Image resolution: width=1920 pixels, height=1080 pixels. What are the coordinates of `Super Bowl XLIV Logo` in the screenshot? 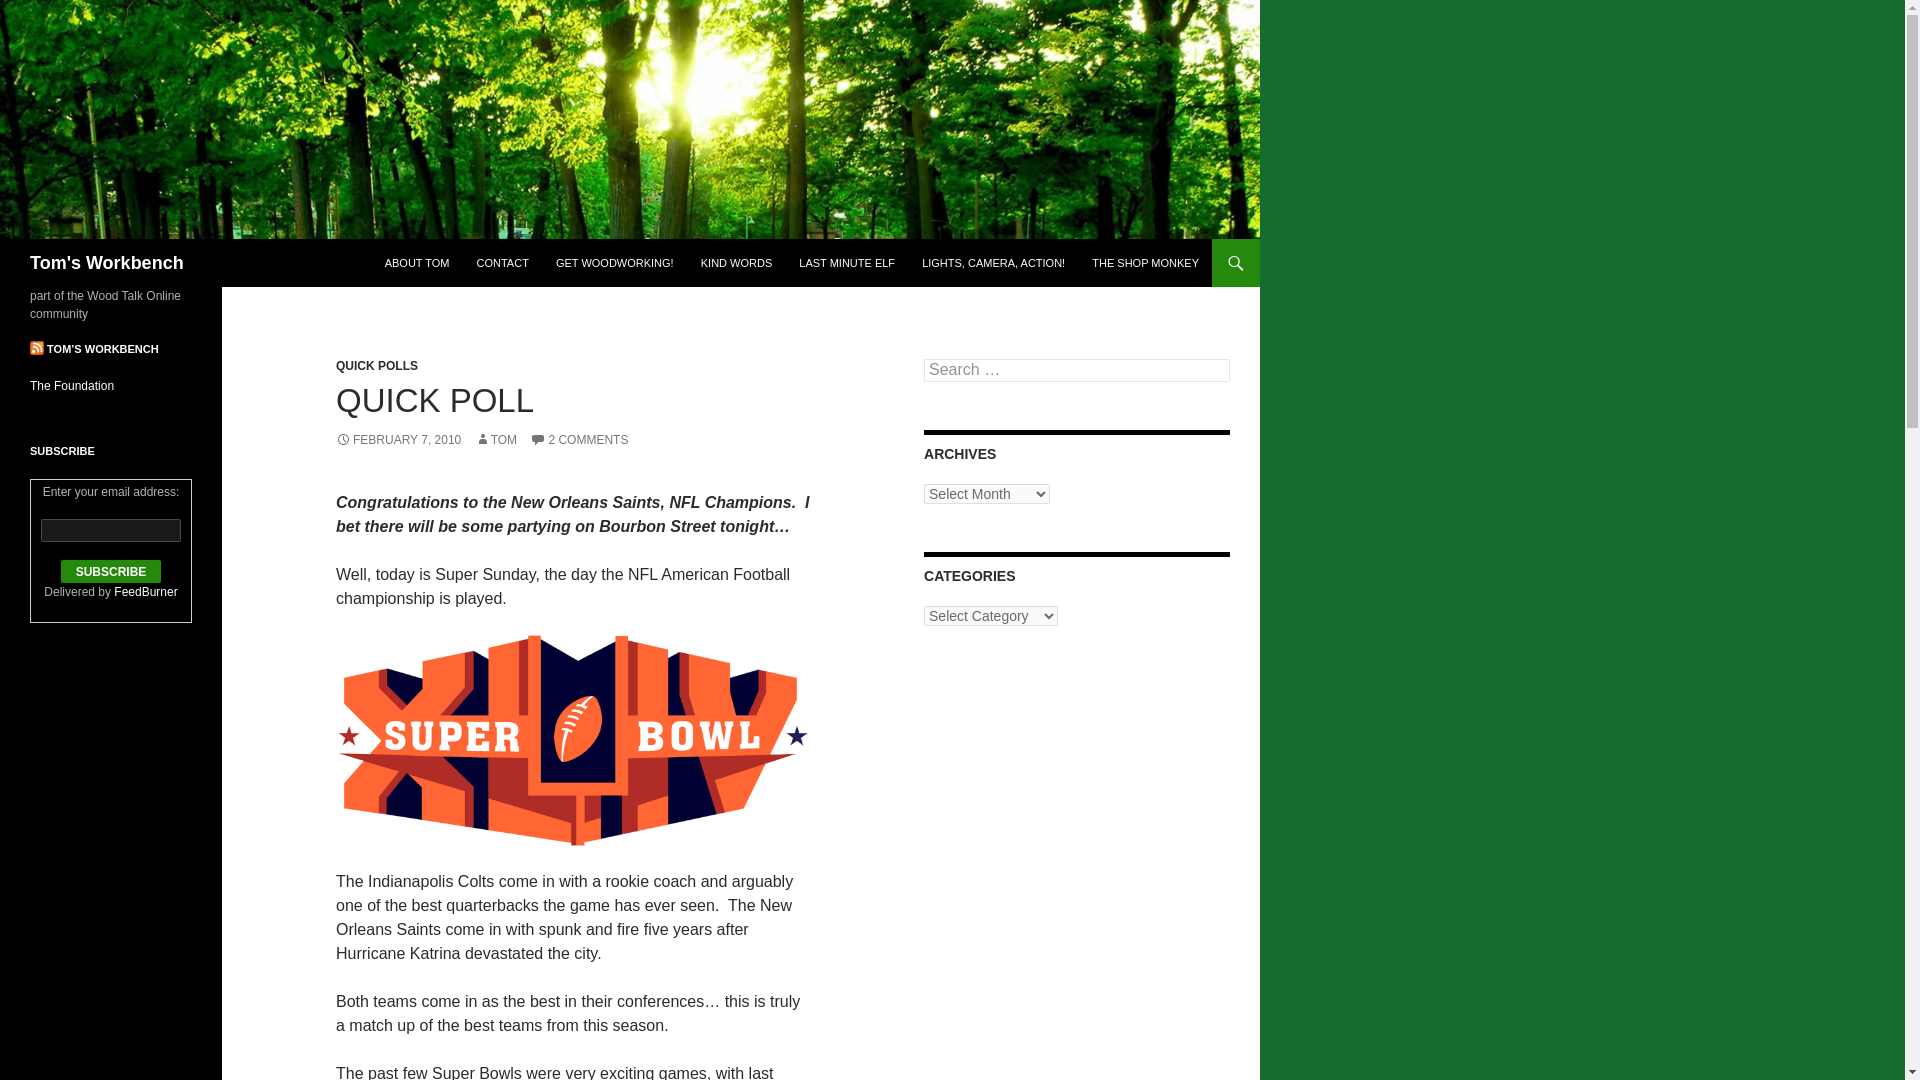 It's located at (572, 740).